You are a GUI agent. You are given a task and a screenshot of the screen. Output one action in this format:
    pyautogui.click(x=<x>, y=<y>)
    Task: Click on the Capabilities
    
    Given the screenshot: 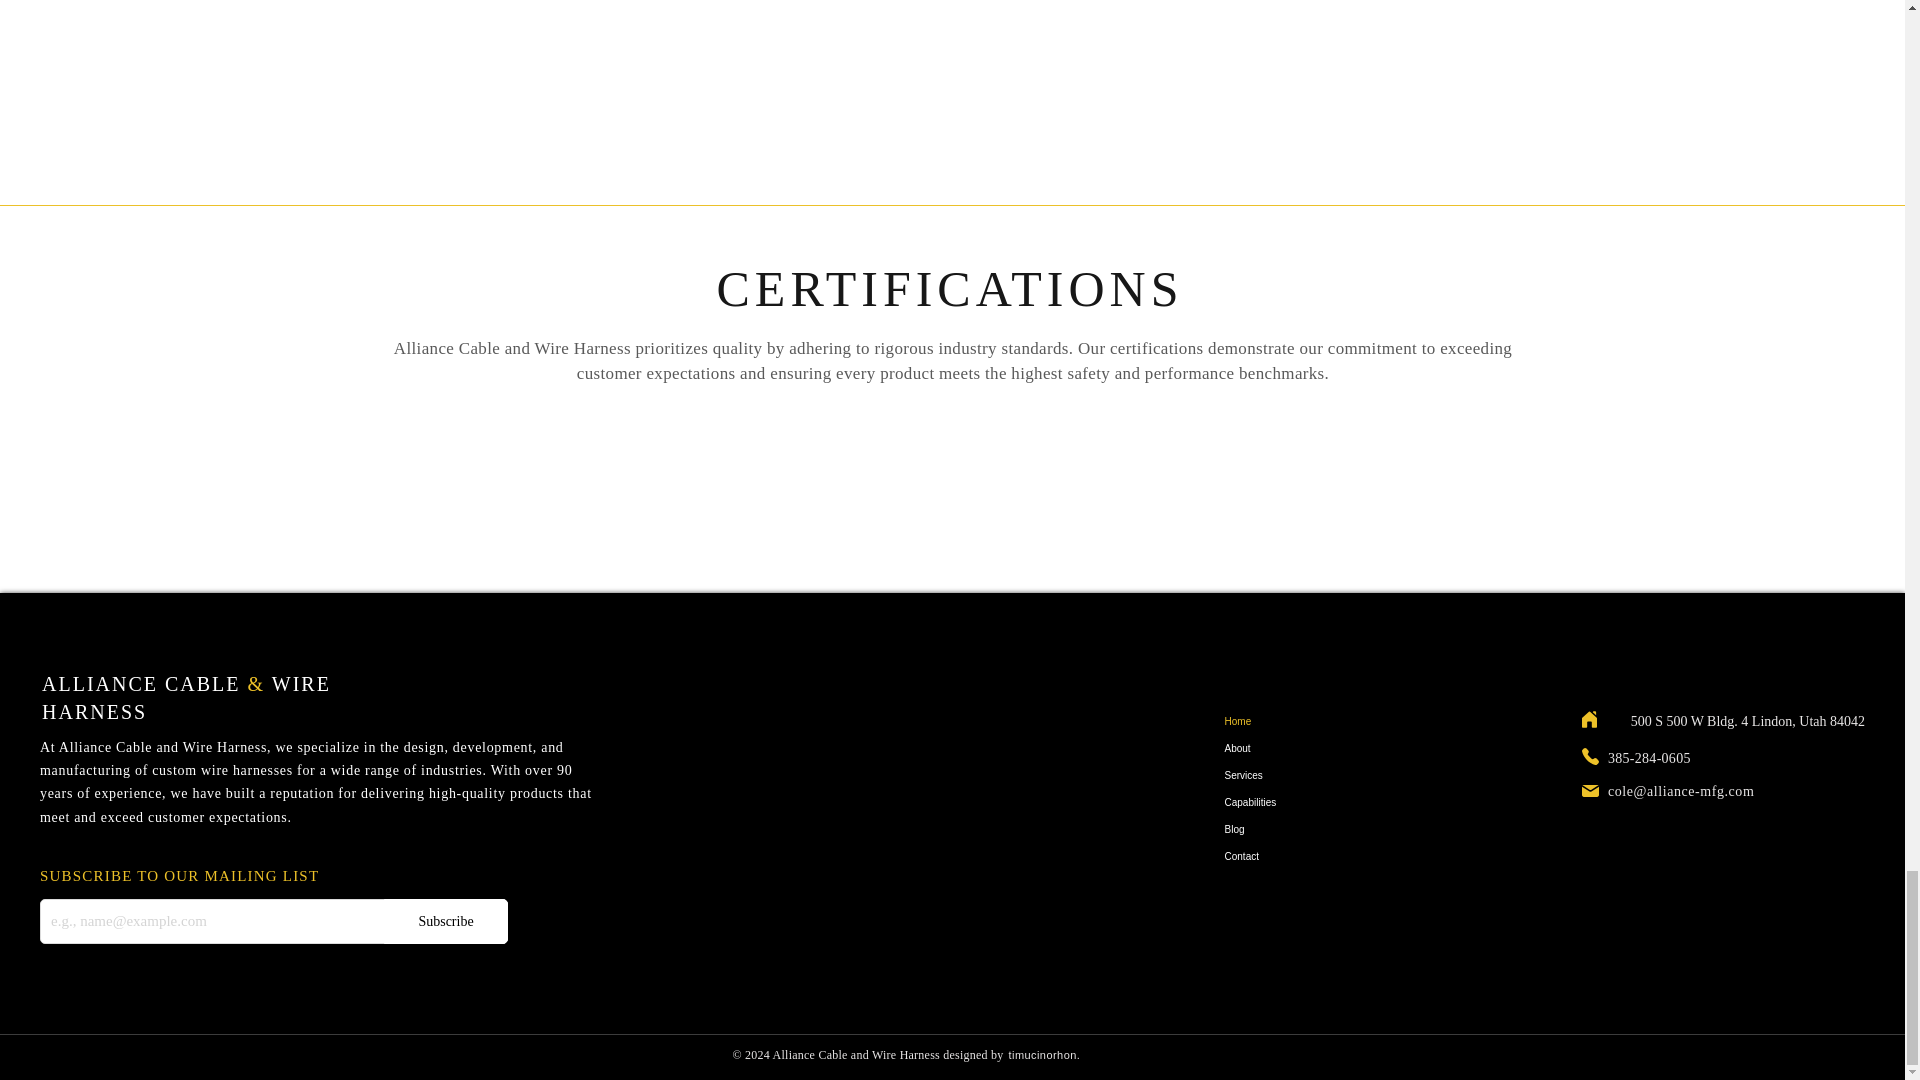 What is the action you would take?
    pyautogui.click(x=1294, y=802)
    